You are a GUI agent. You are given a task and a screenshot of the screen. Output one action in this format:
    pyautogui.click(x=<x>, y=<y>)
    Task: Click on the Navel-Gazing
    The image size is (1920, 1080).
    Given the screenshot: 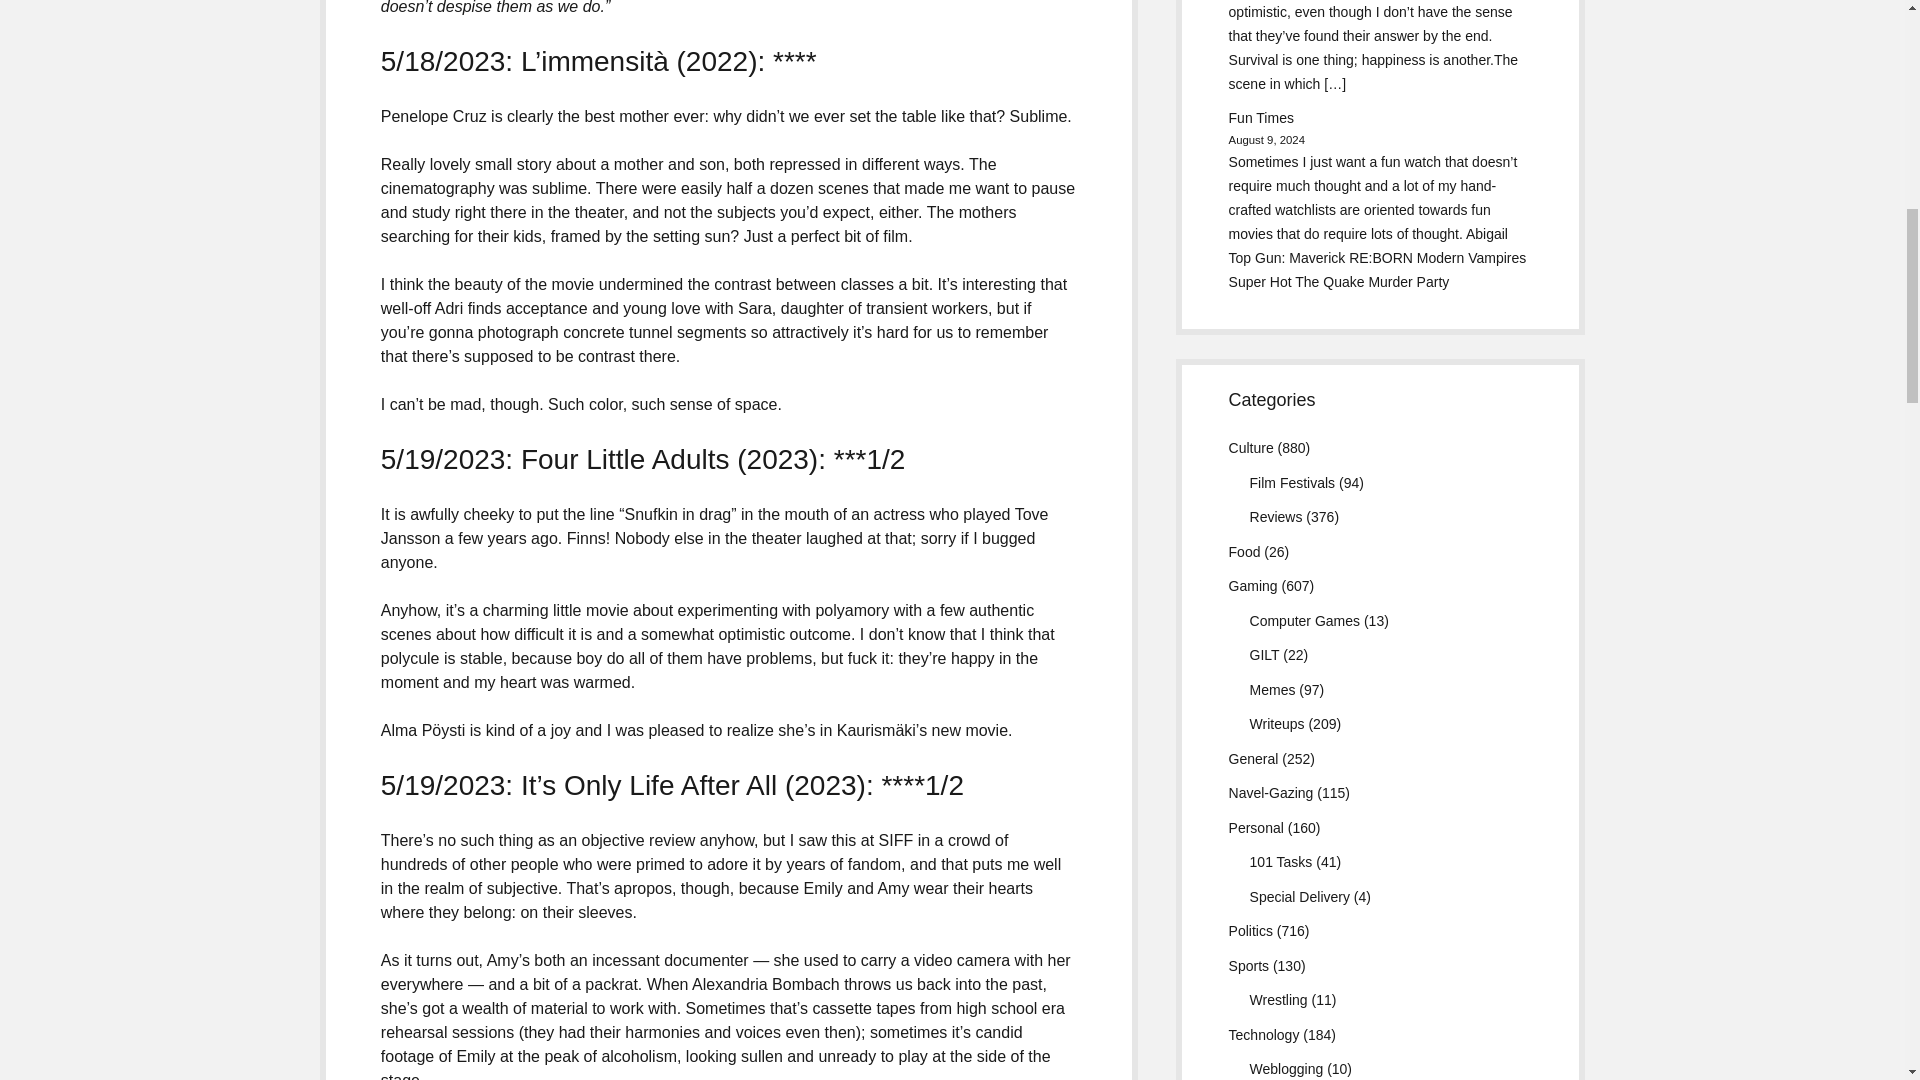 What is the action you would take?
    pyautogui.click(x=1270, y=793)
    